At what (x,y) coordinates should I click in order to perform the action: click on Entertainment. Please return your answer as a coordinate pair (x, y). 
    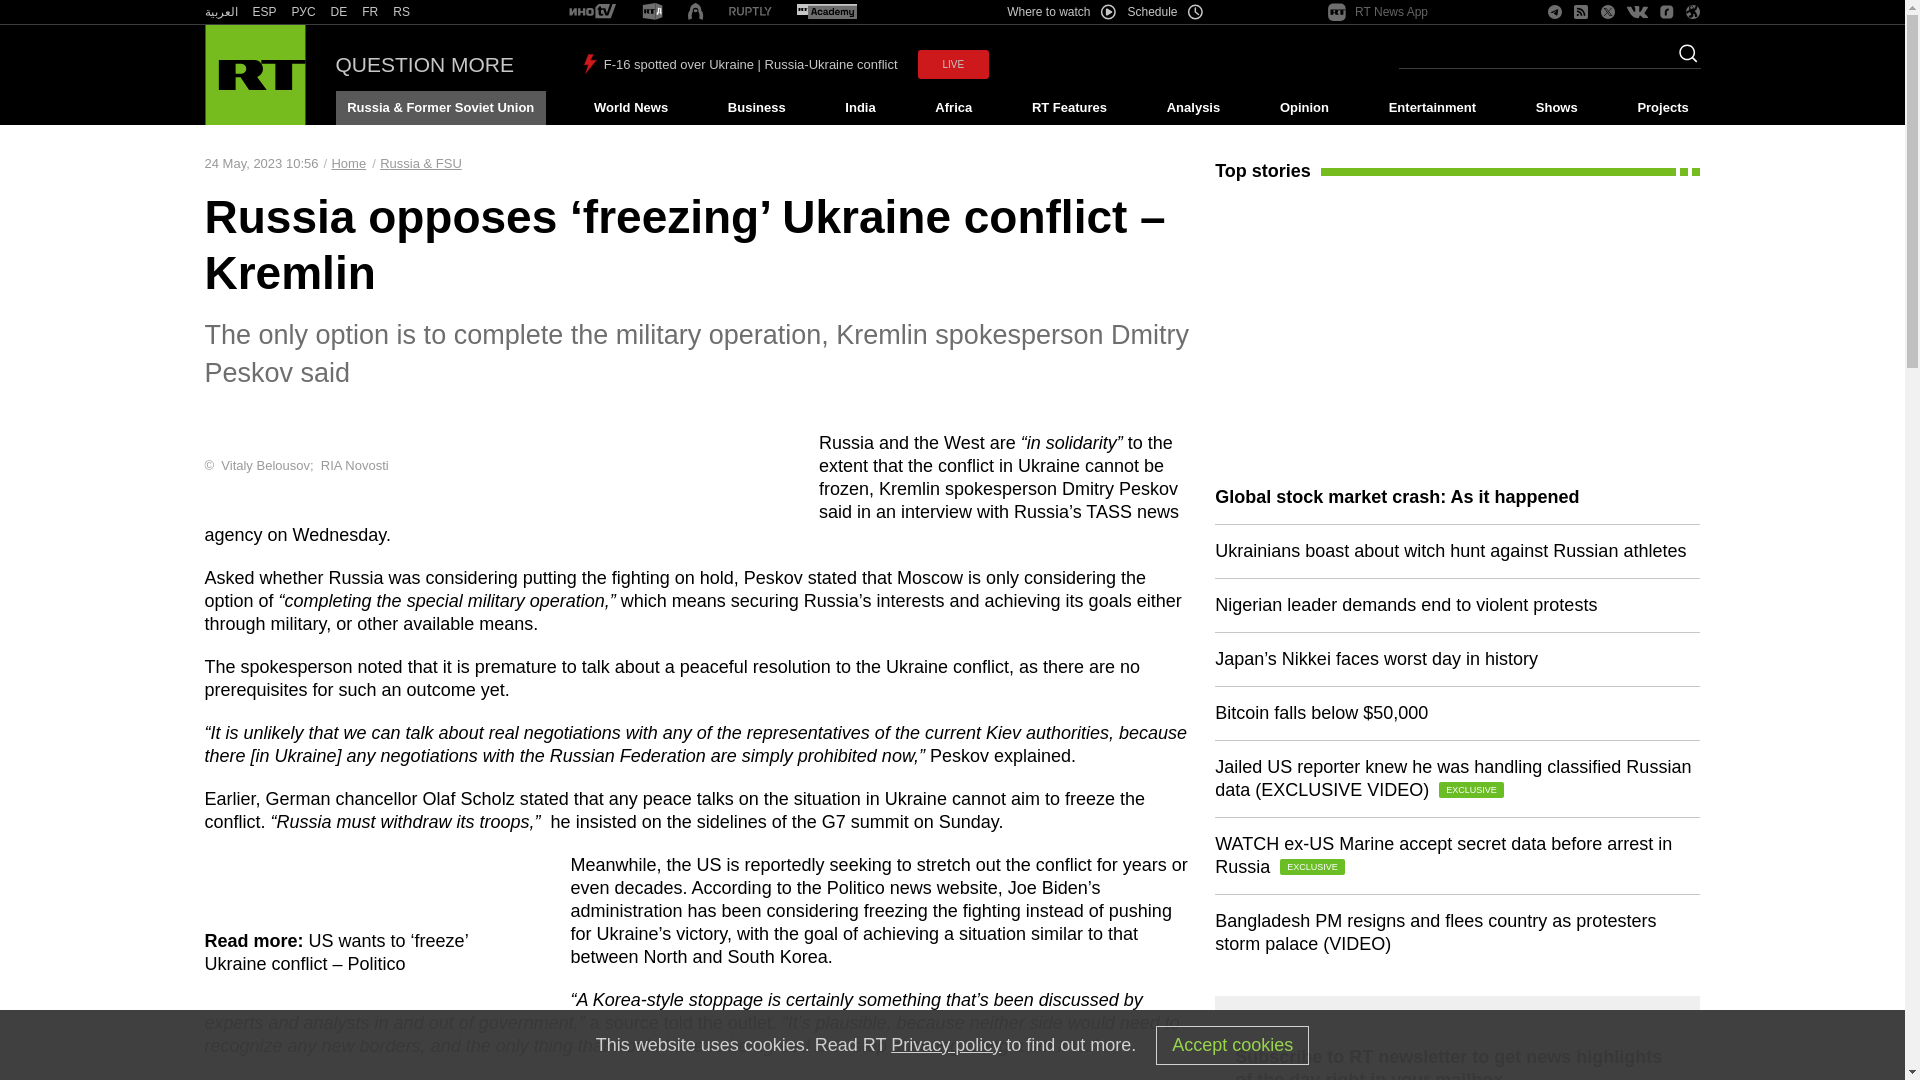
    Looking at the image, I should click on (1432, 108).